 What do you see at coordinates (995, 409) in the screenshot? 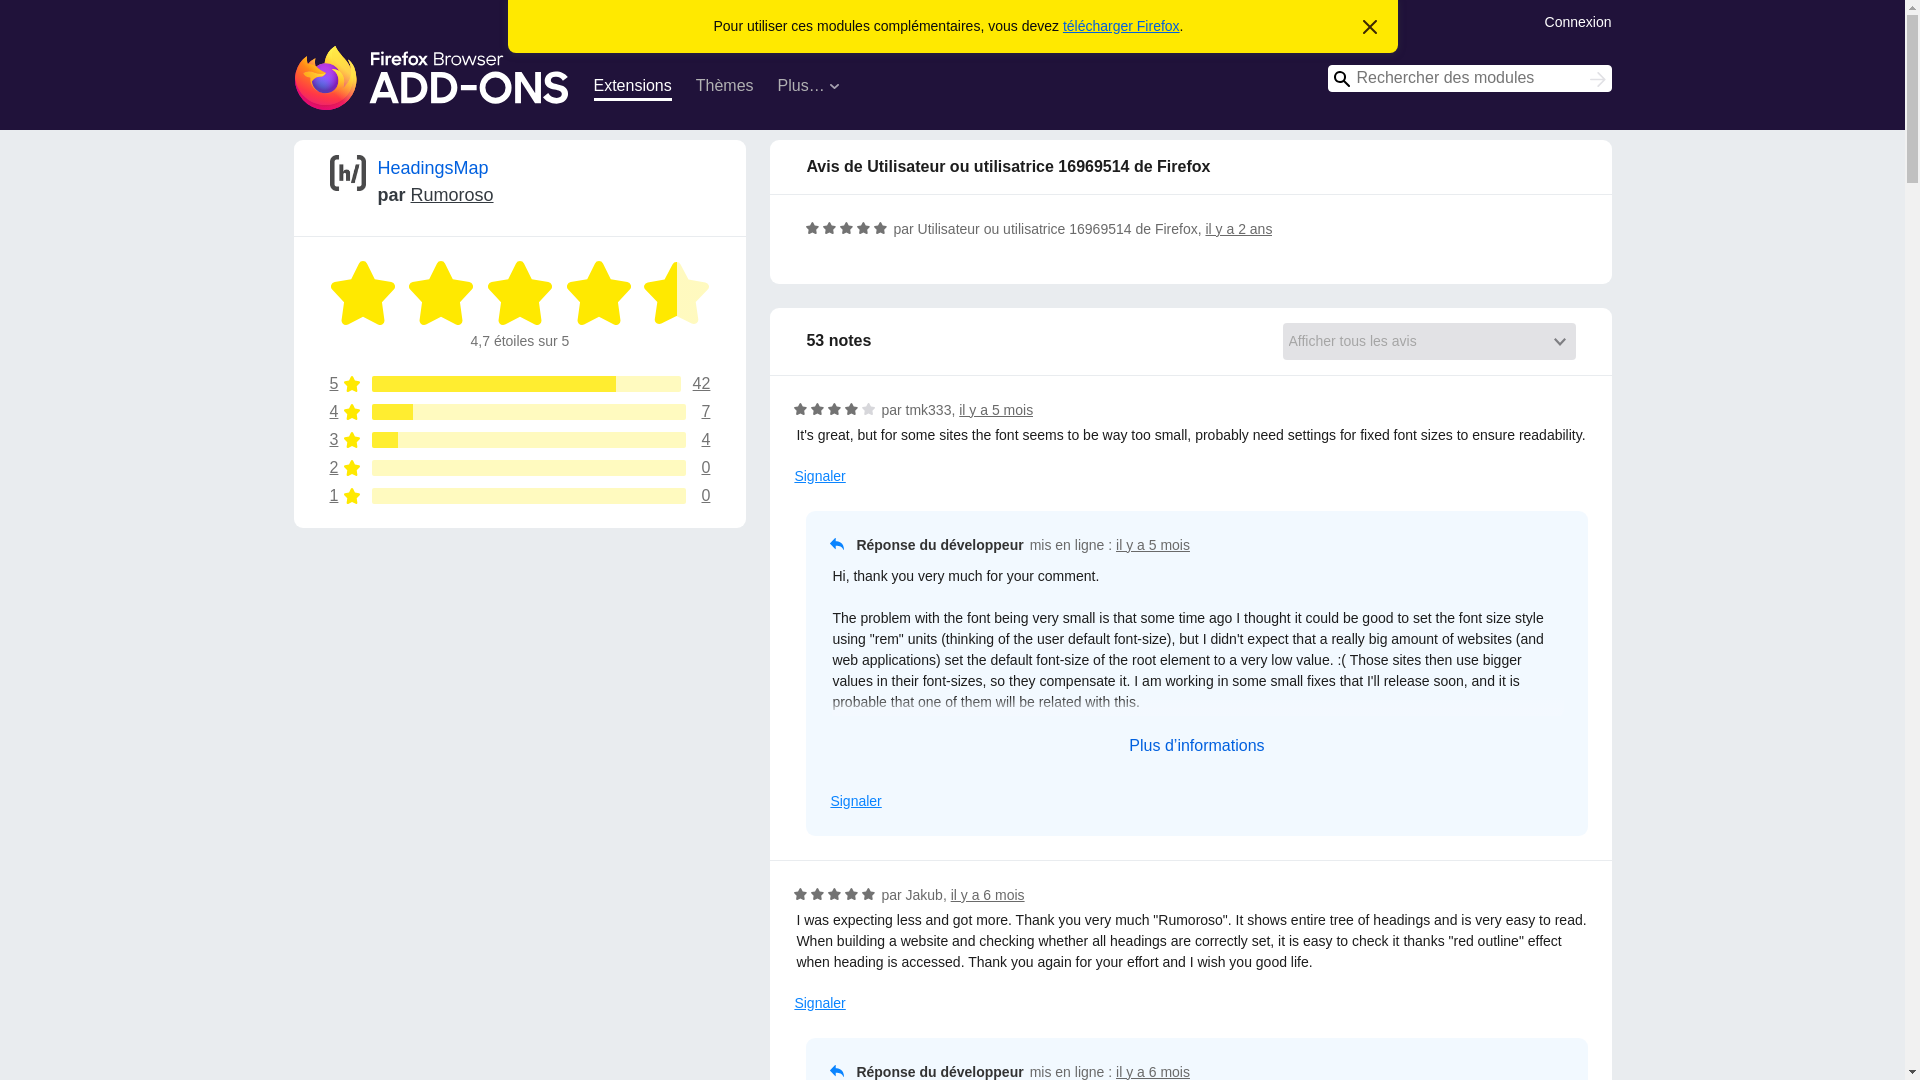
I see `il y a 5 mois` at bounding box center [995, 409].